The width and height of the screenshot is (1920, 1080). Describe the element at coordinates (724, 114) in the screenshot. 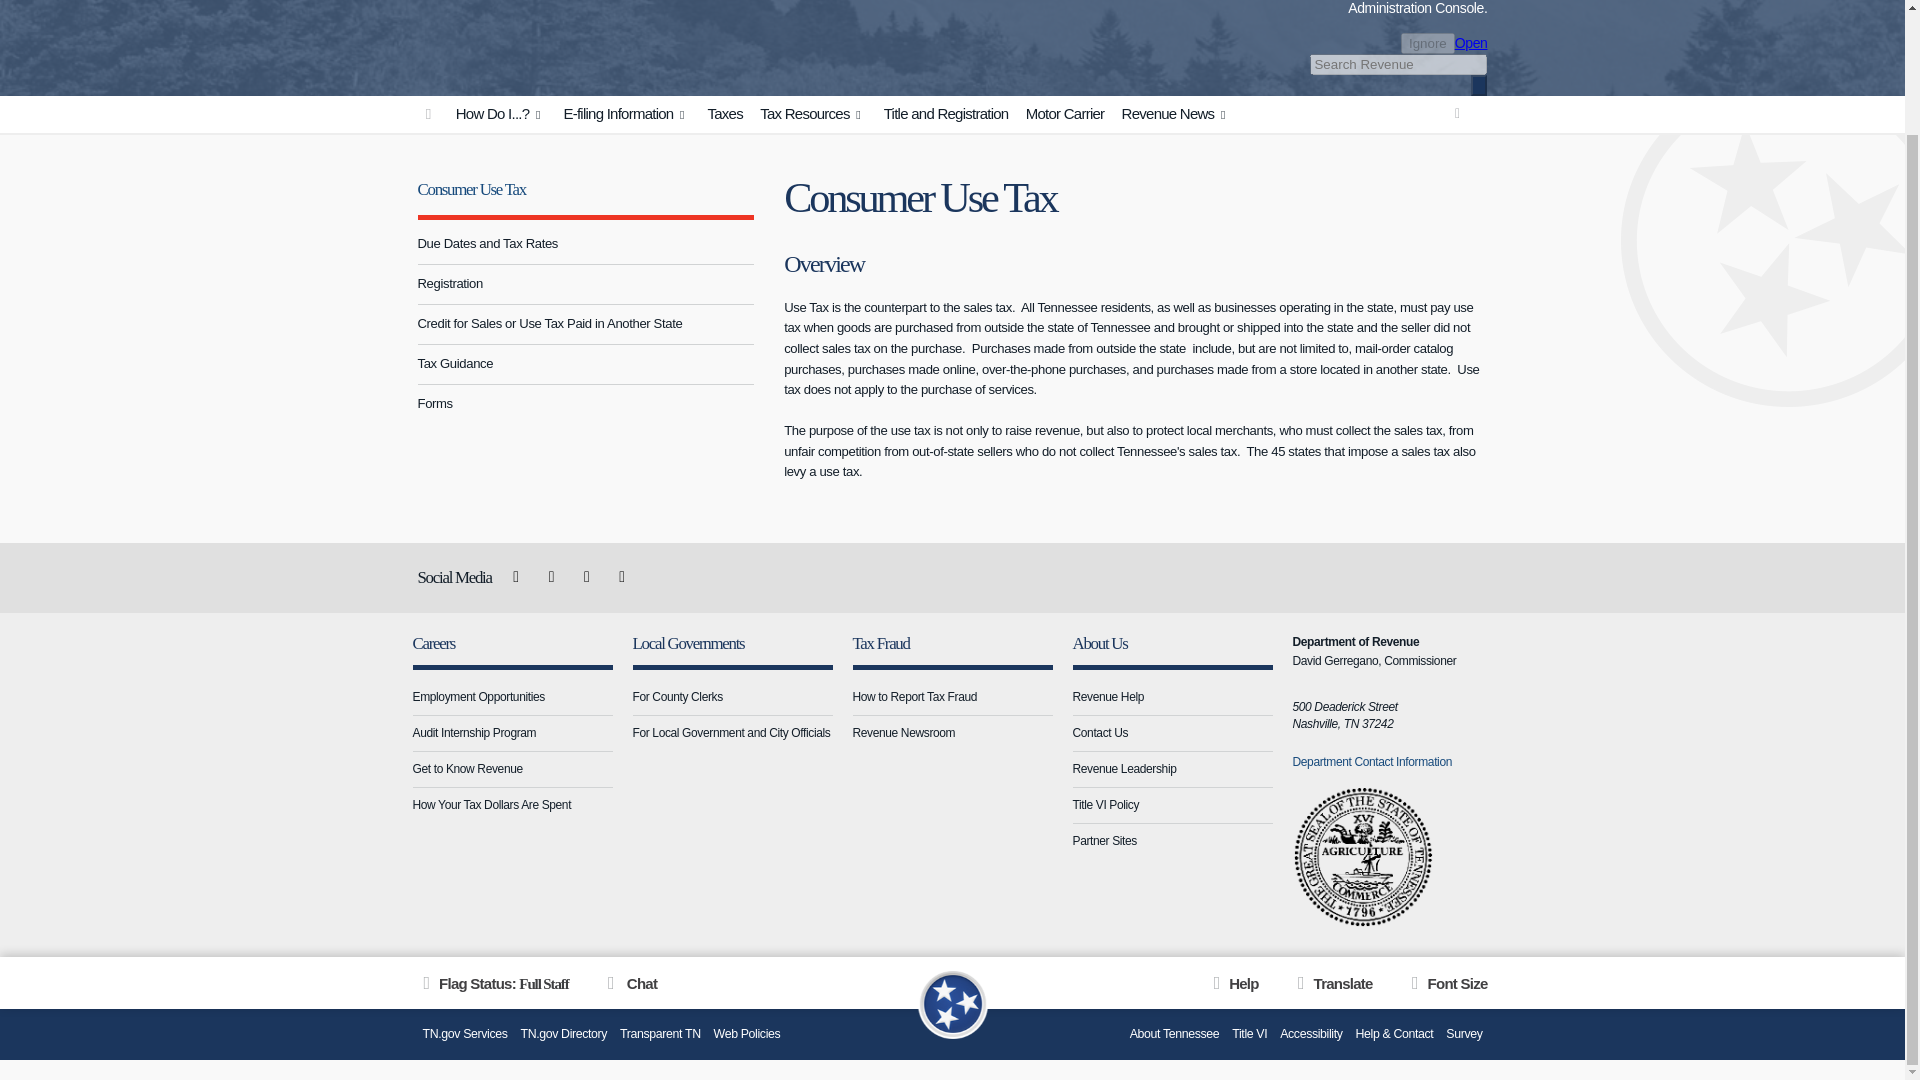

I see `Taxes` at that location.